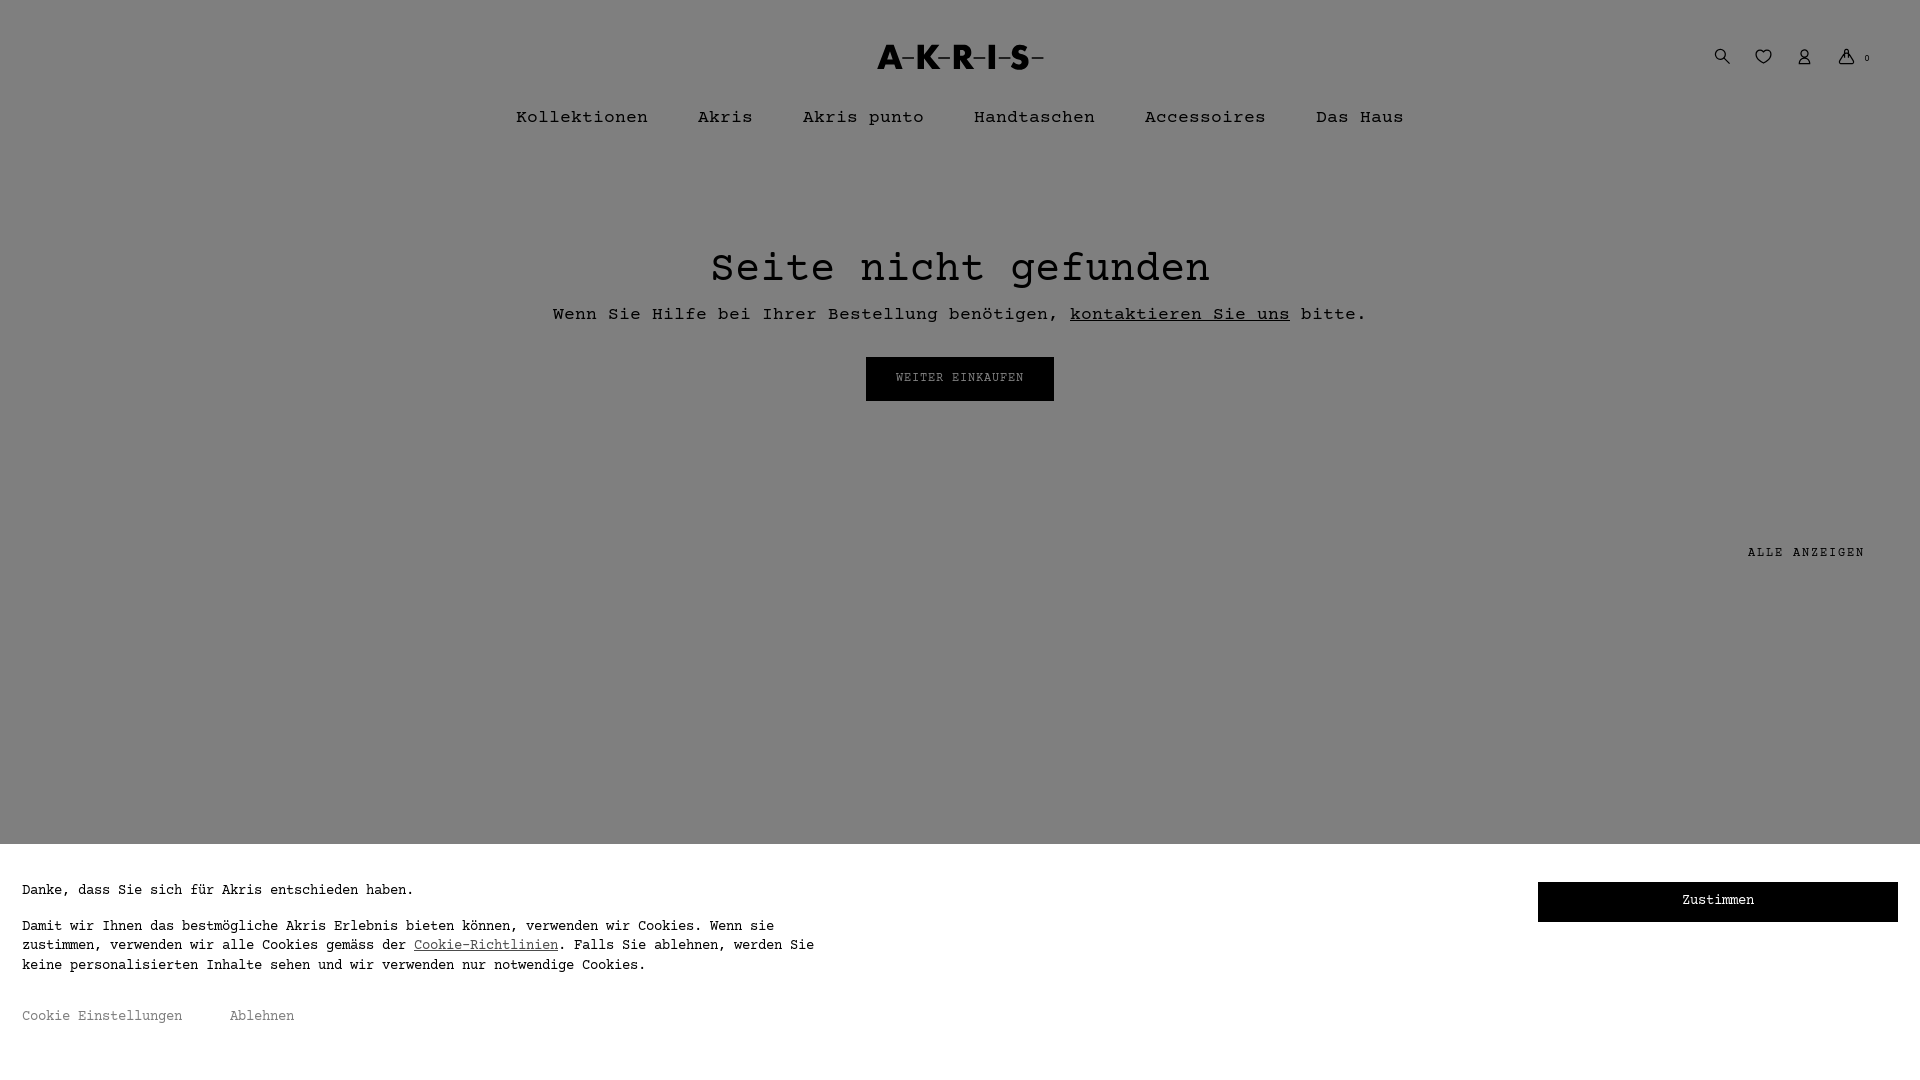 The height and width of the screenshot is (1080, 1920). Describe the element at coordinates (78, 766) in the screenshot. I see `Kontakt` at that location.